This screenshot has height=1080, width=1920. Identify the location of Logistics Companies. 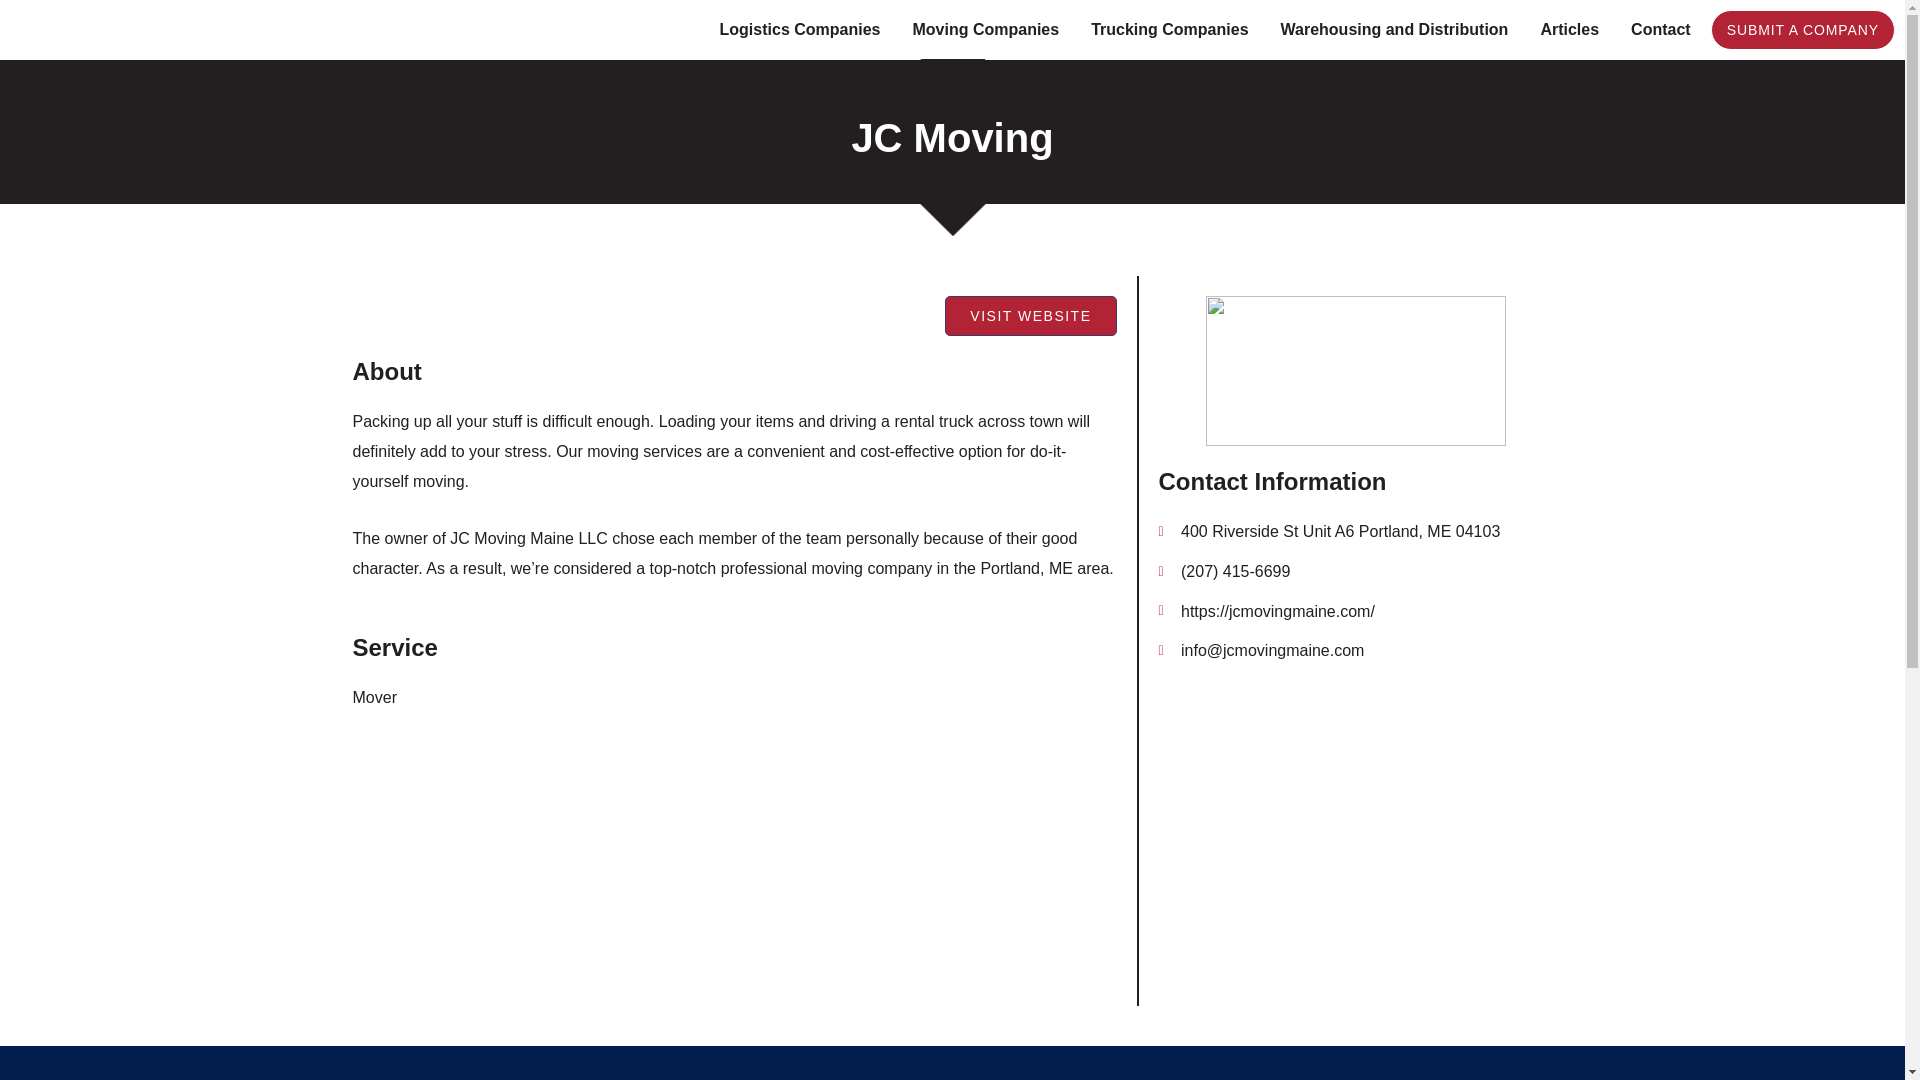
(800, 30).